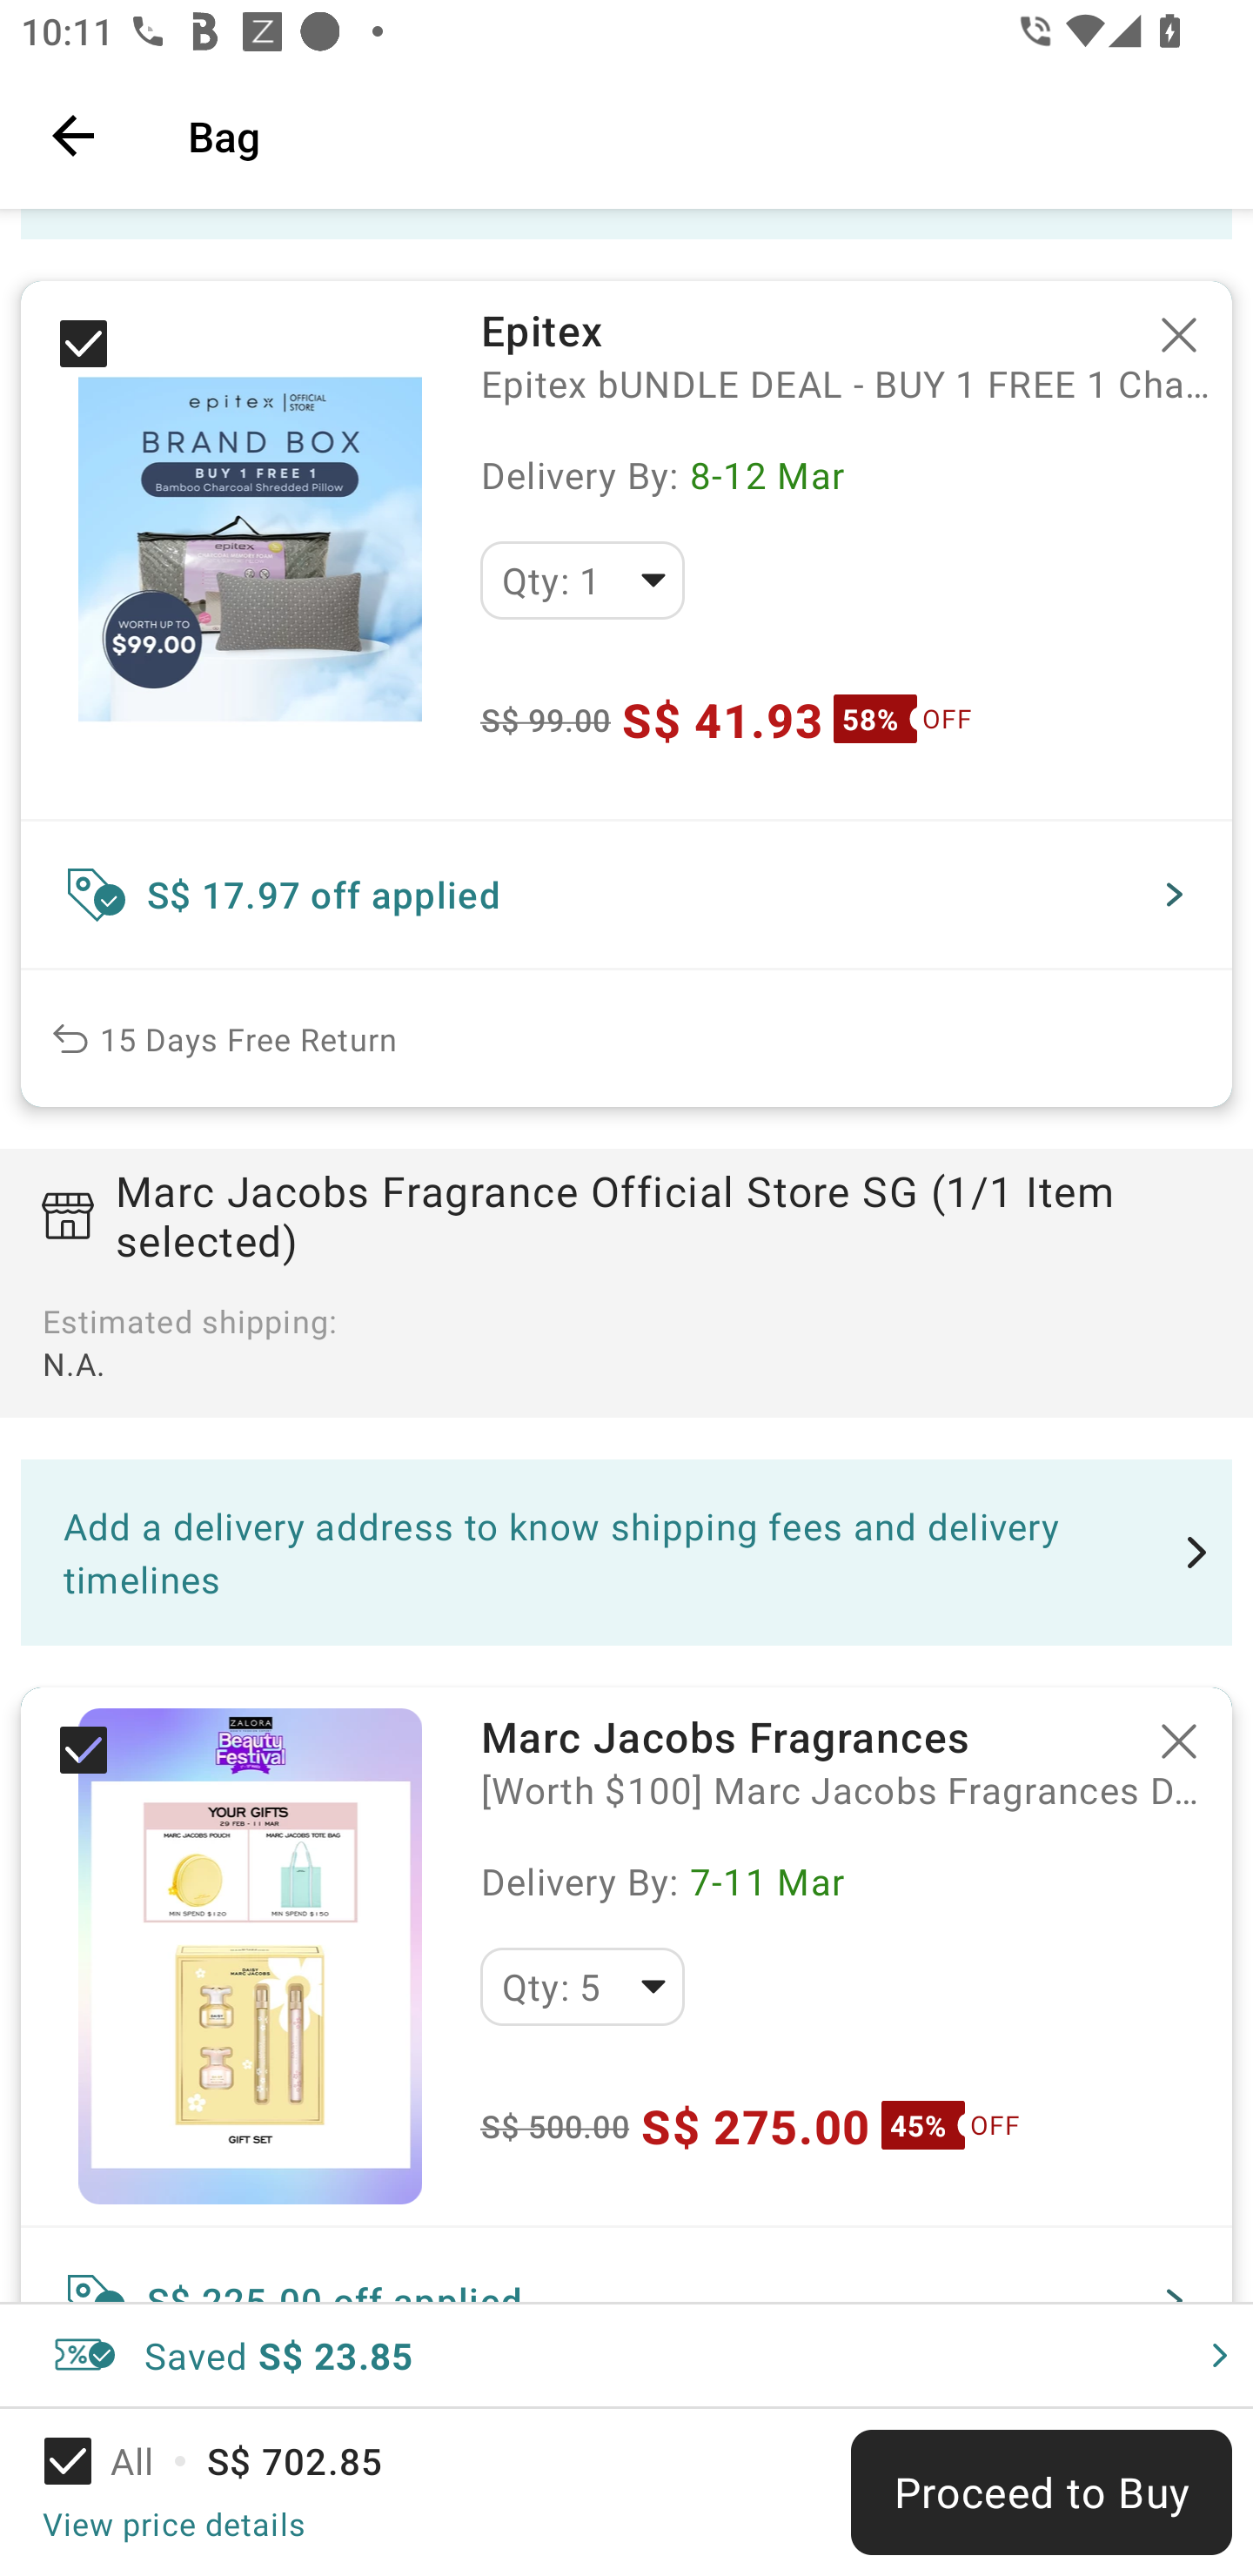 This screenshot has width=1253, height=2576. What do you see at coordinates (700, 135) in the screenshot?
I see `Bag` at bounding box center [700, 135].